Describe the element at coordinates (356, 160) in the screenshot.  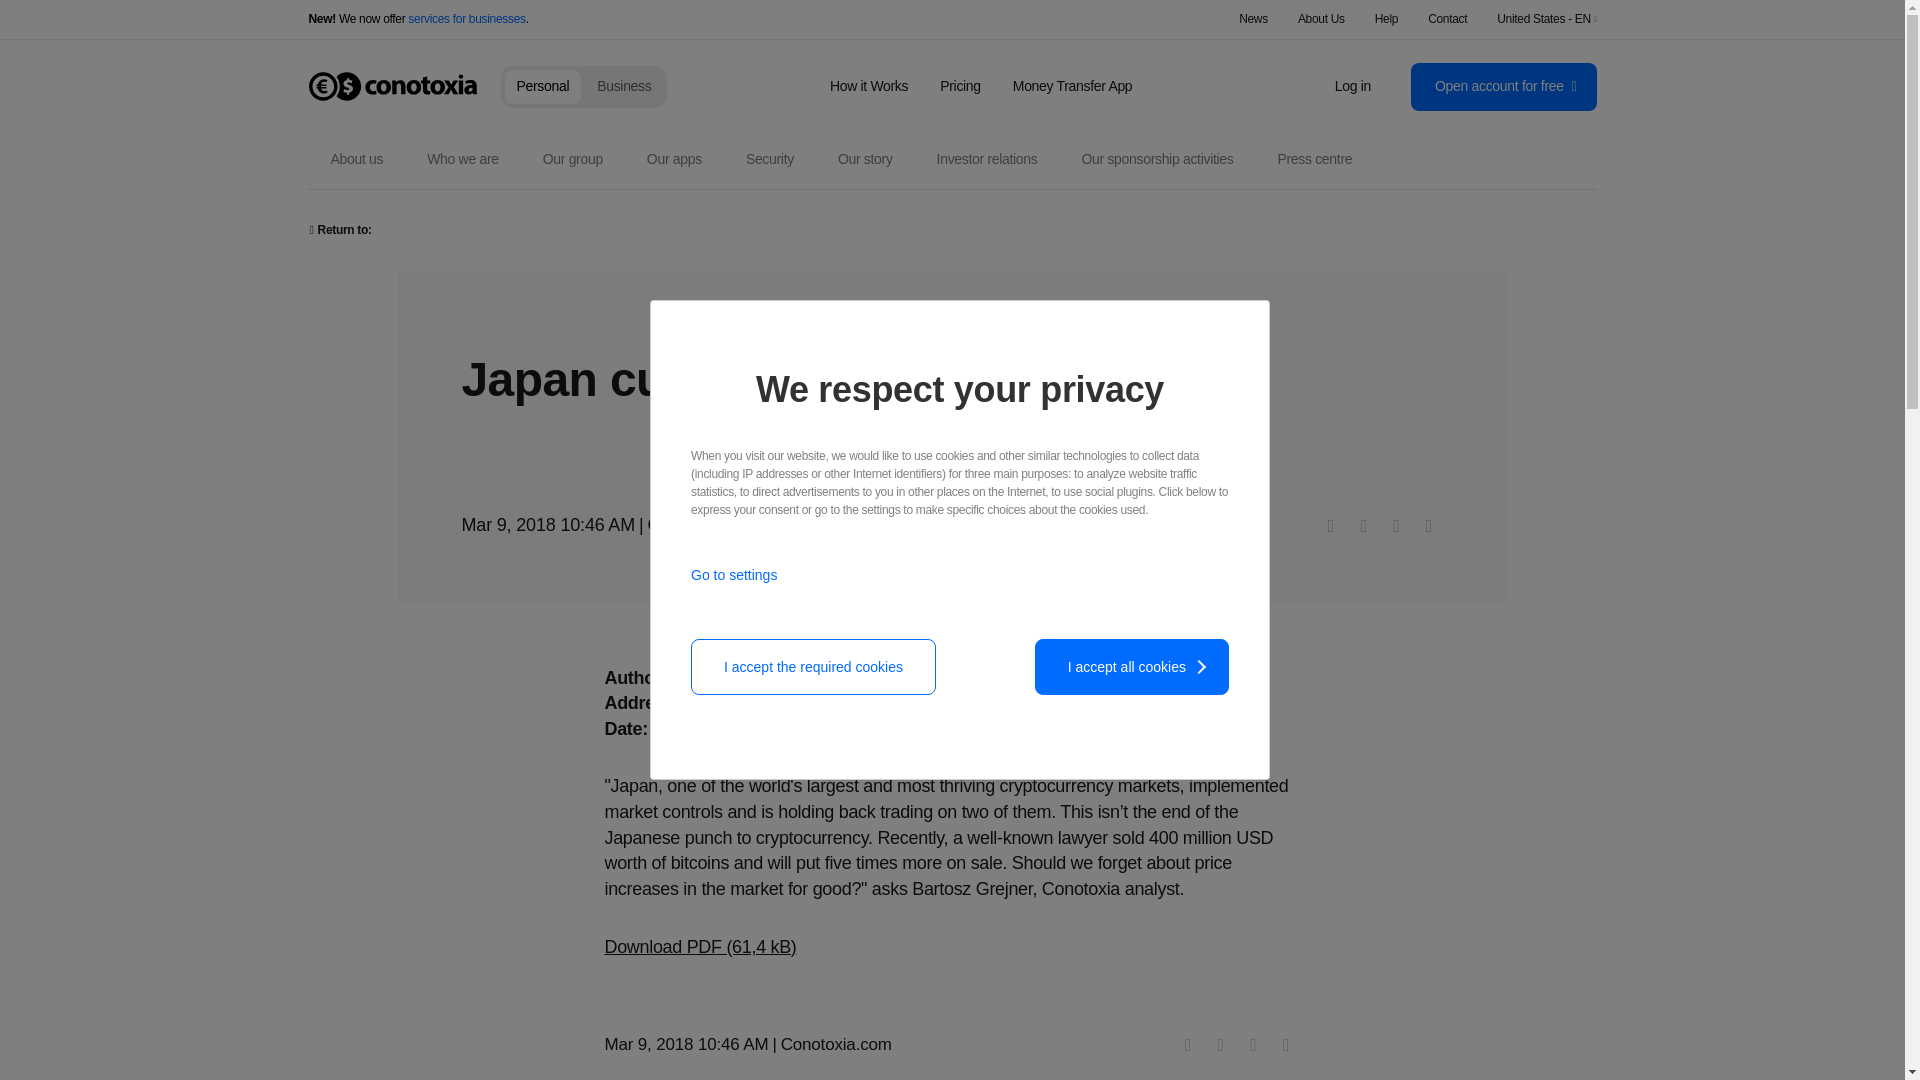
I see `About us` at that location.